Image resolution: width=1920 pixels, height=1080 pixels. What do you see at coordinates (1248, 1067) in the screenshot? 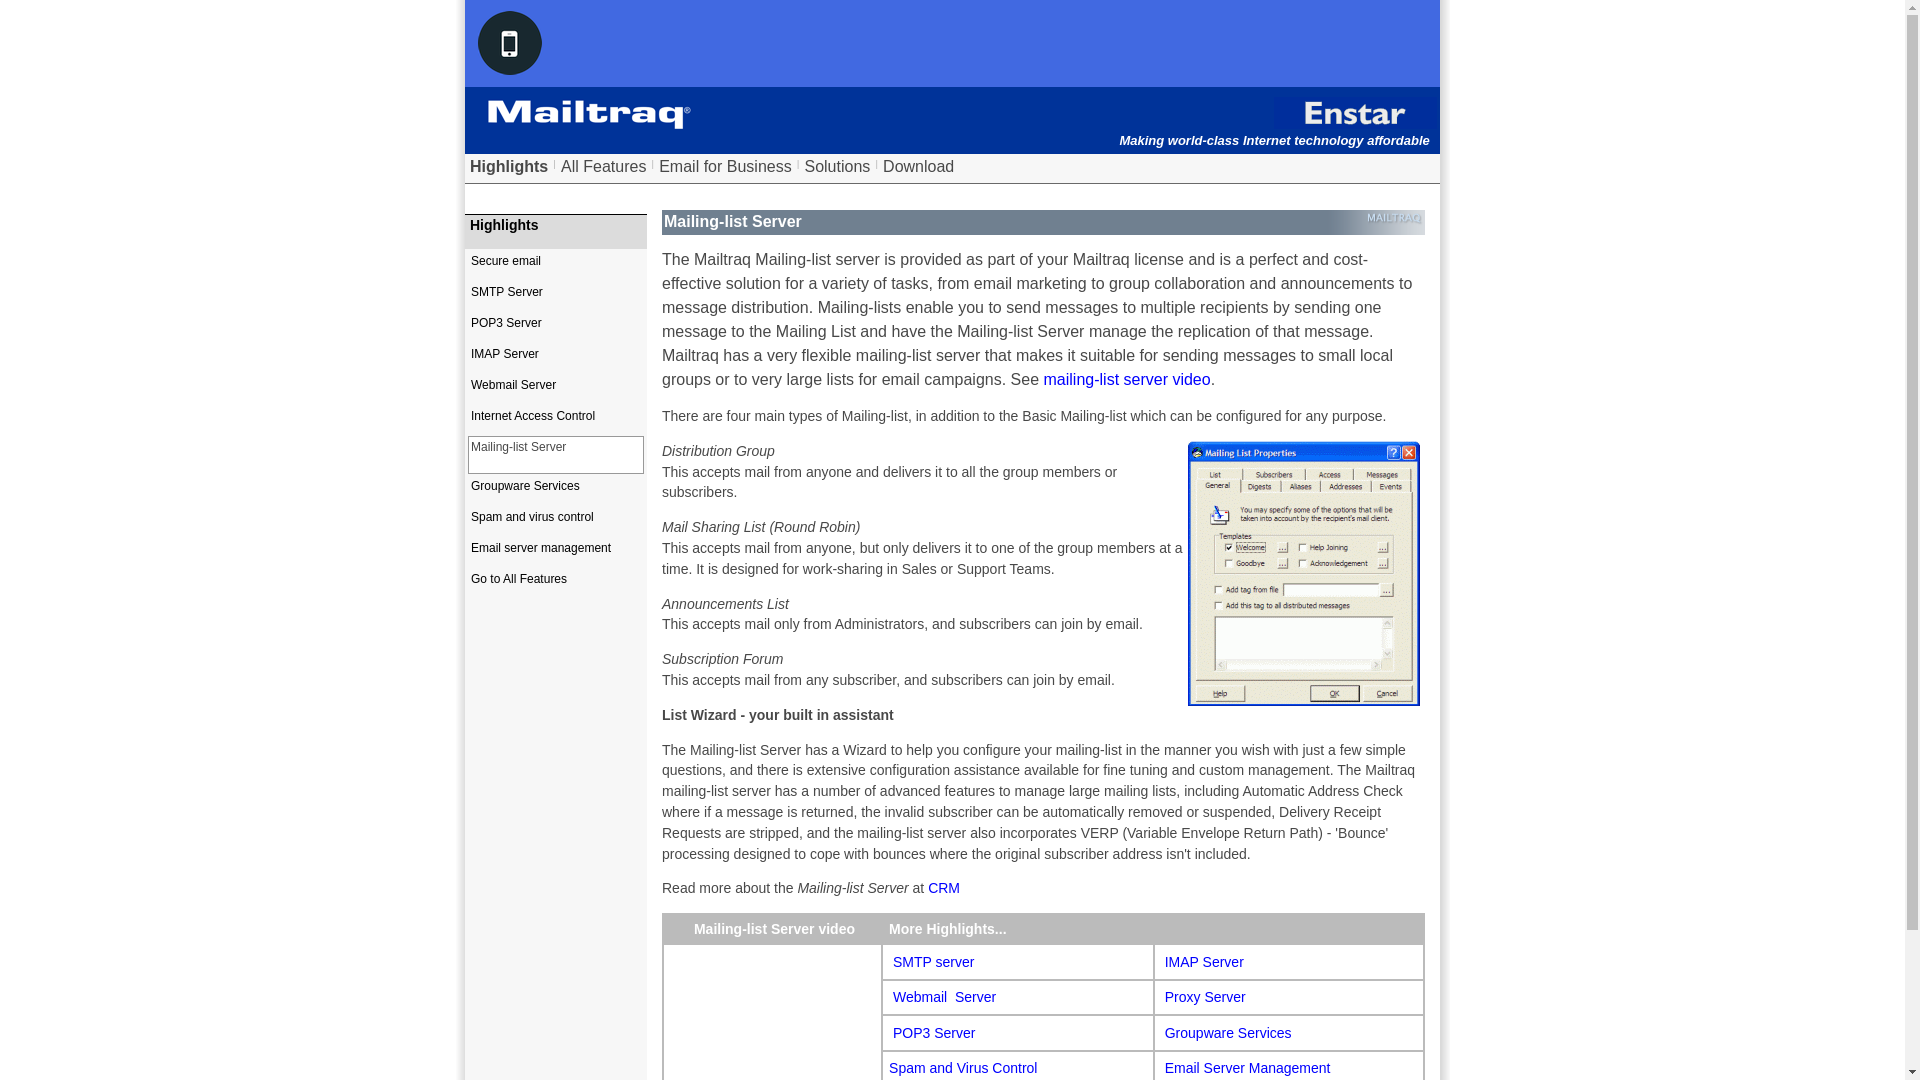
I see `Mailtraq email server management` at bounding box center [1248, 1067].